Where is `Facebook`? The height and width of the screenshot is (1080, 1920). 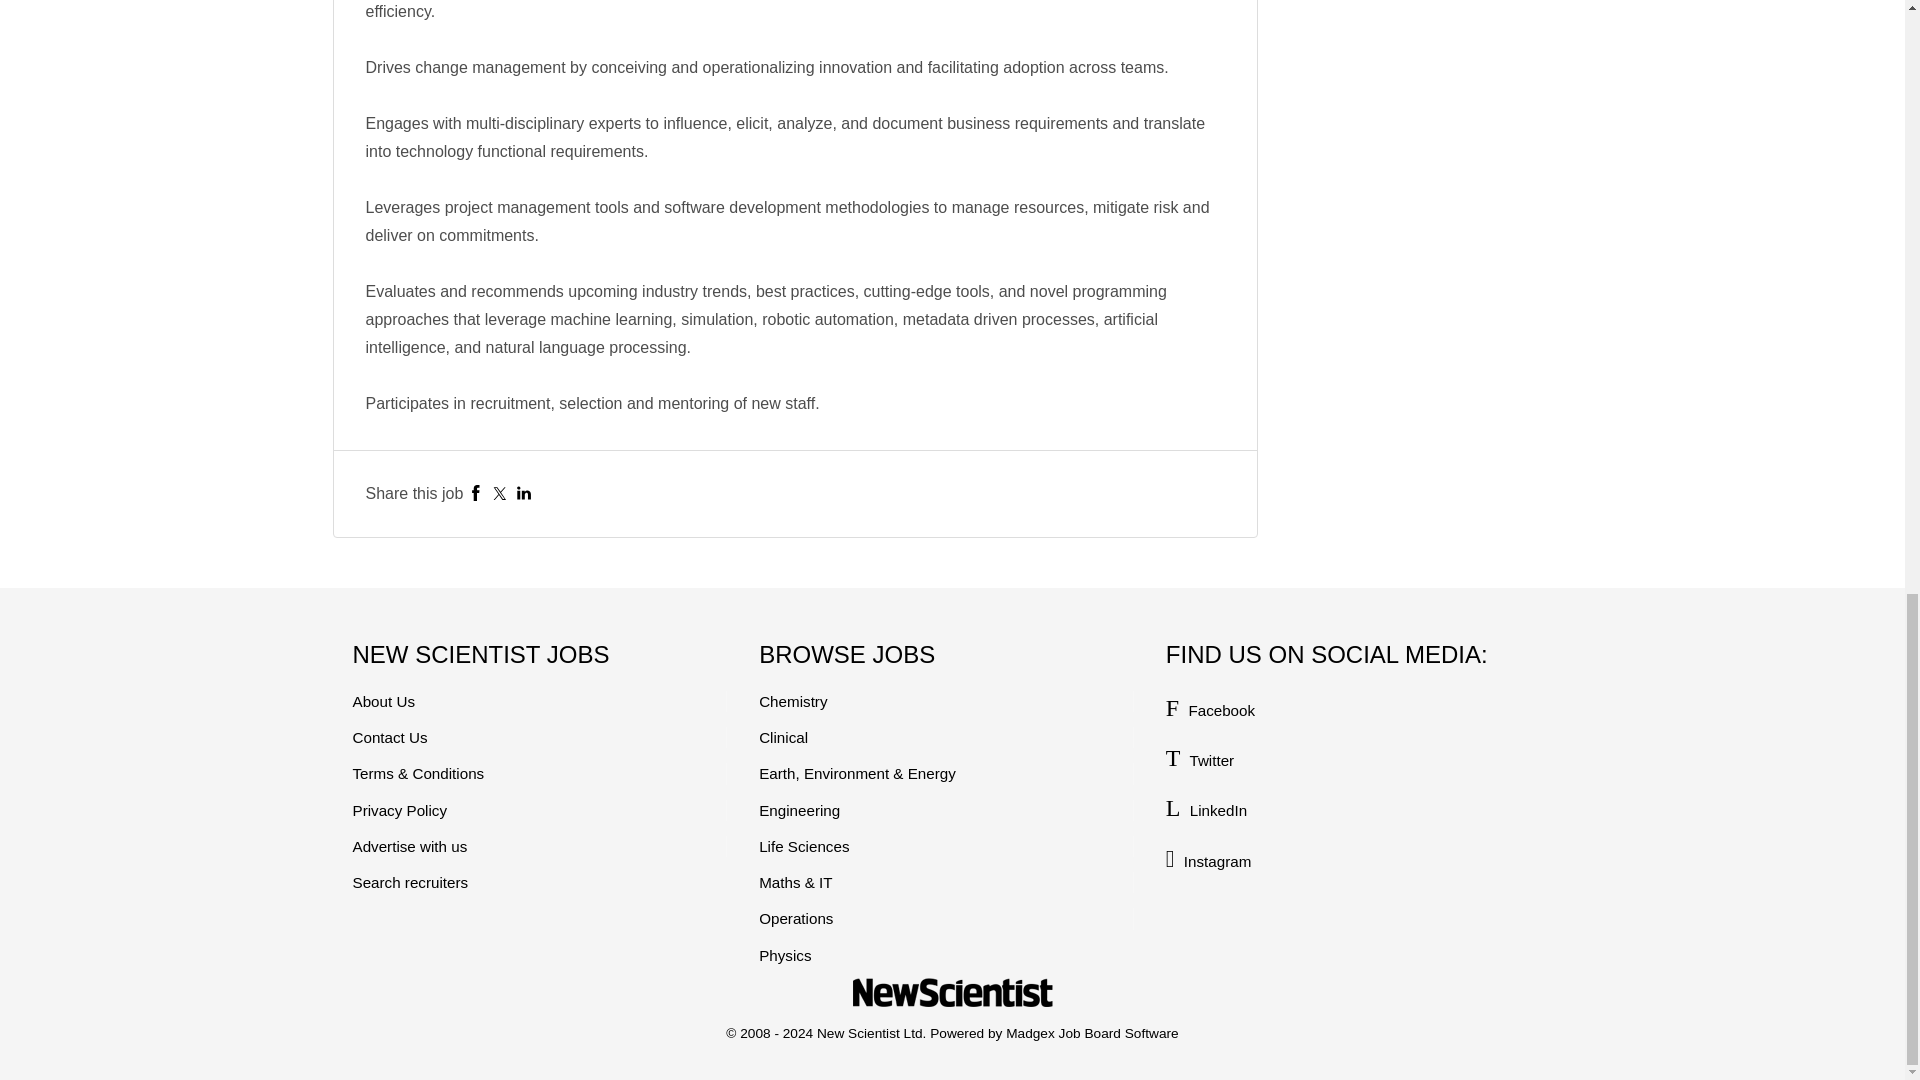
Facebook is located at coordinates (476, 493).